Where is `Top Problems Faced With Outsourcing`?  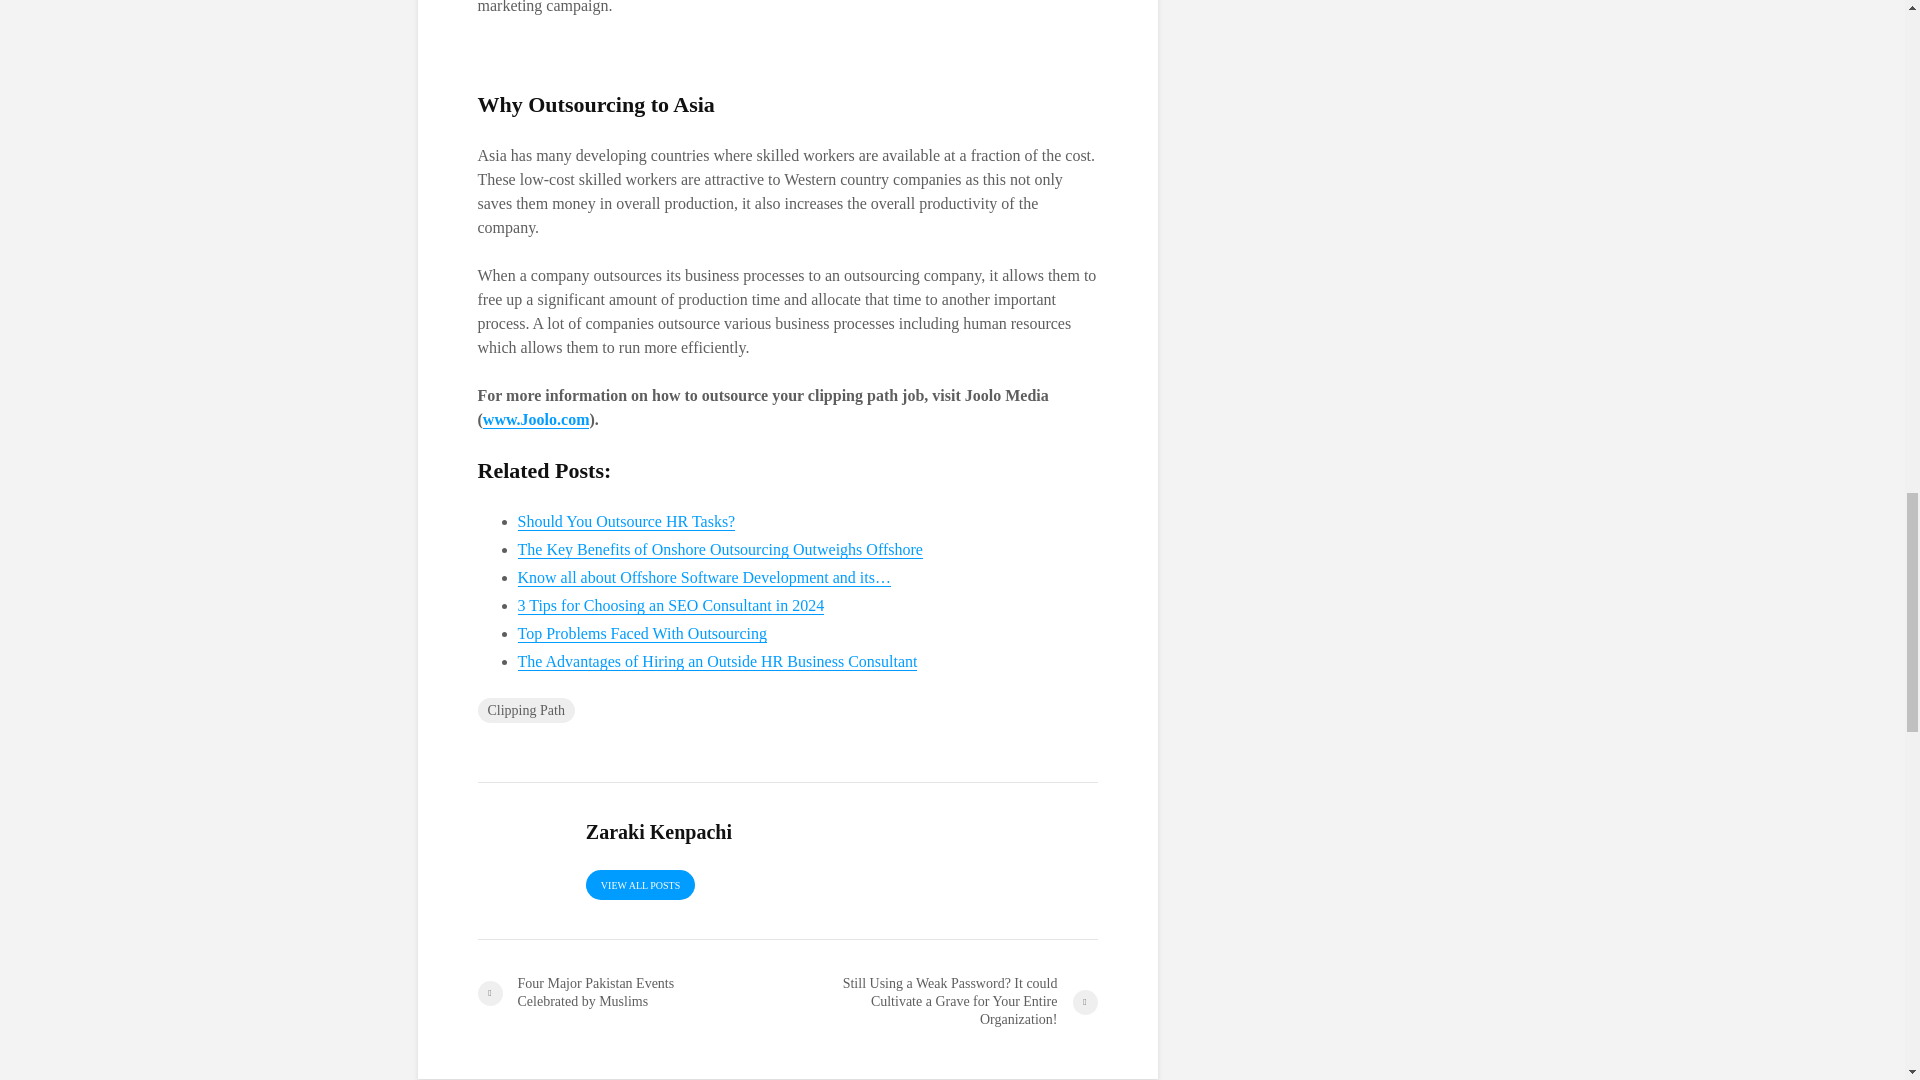
Top Problems Faced With Outsourcing is located at coordinates (642, 634).